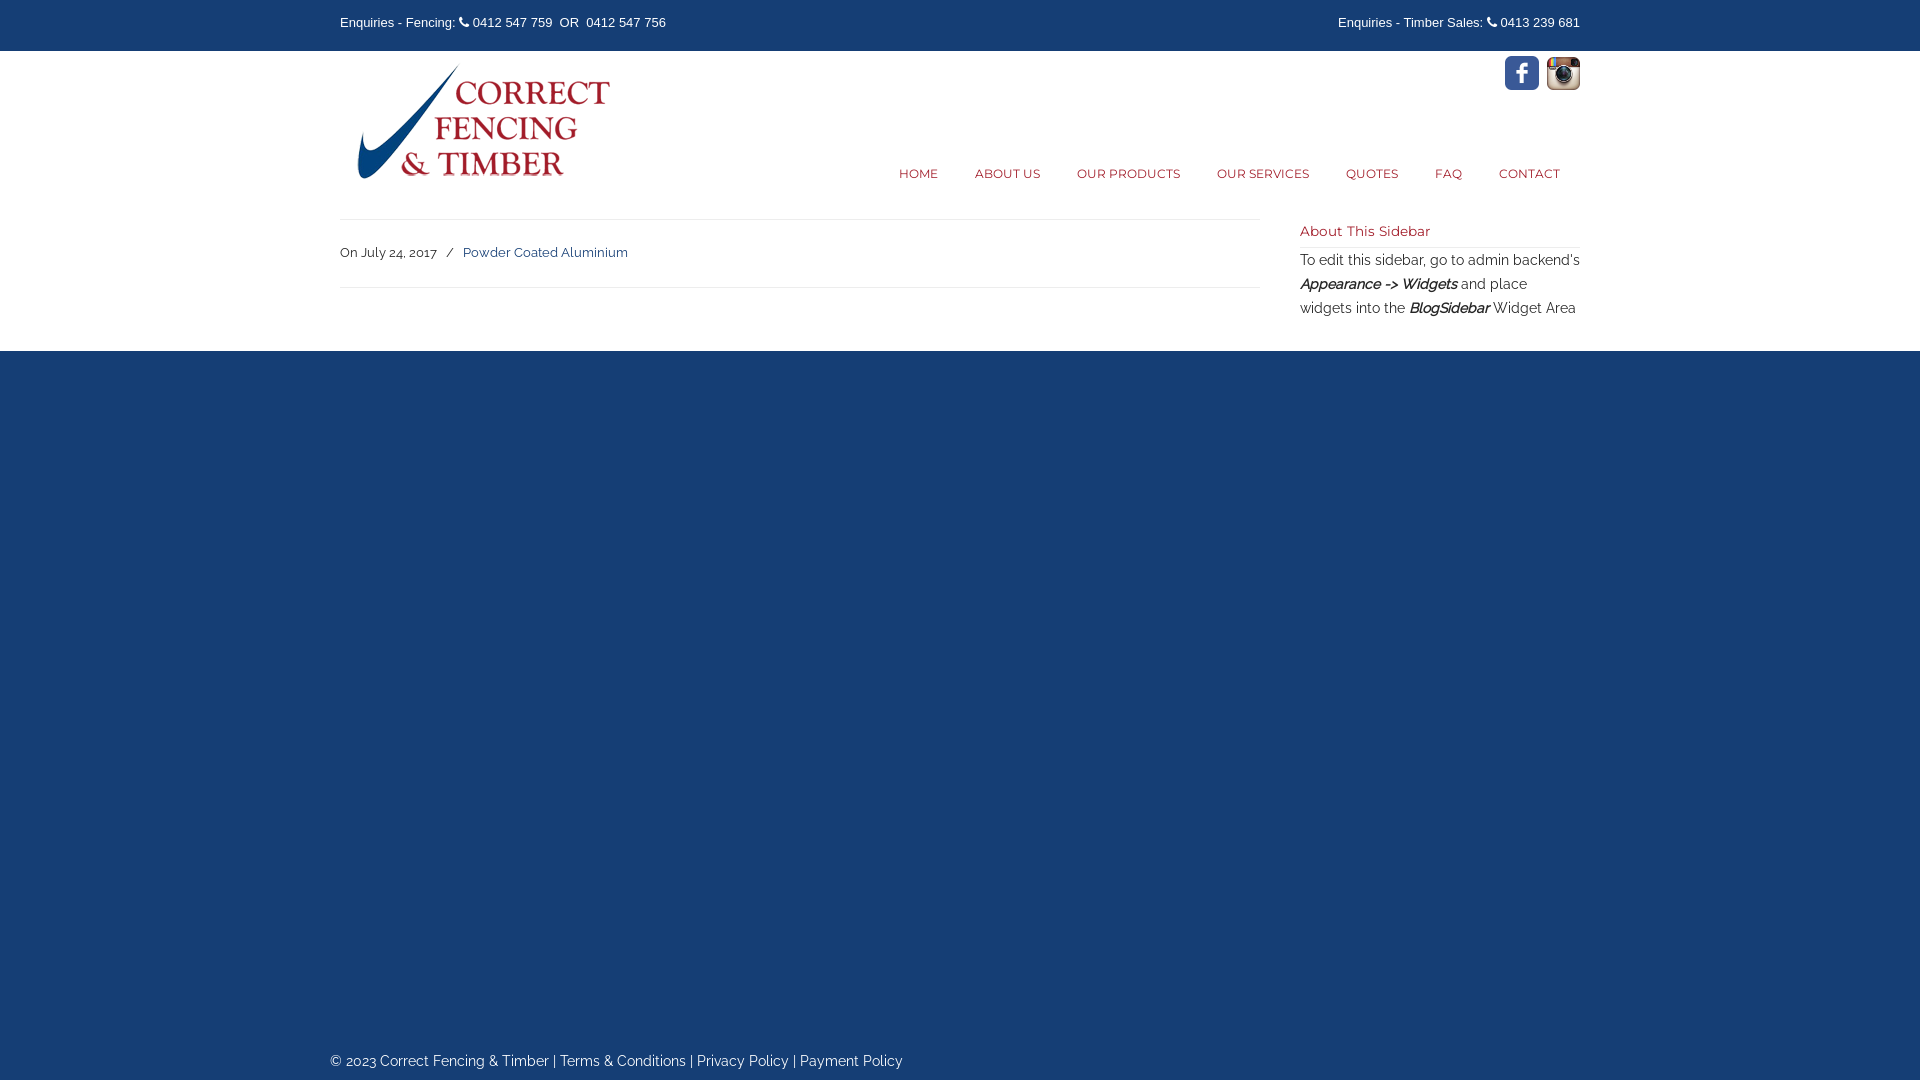 The height and width of the screenshot is (1080, 1920). Describe the element at coordinates (513, 22) in the screenshot. I see `0412 547 759` at that location.